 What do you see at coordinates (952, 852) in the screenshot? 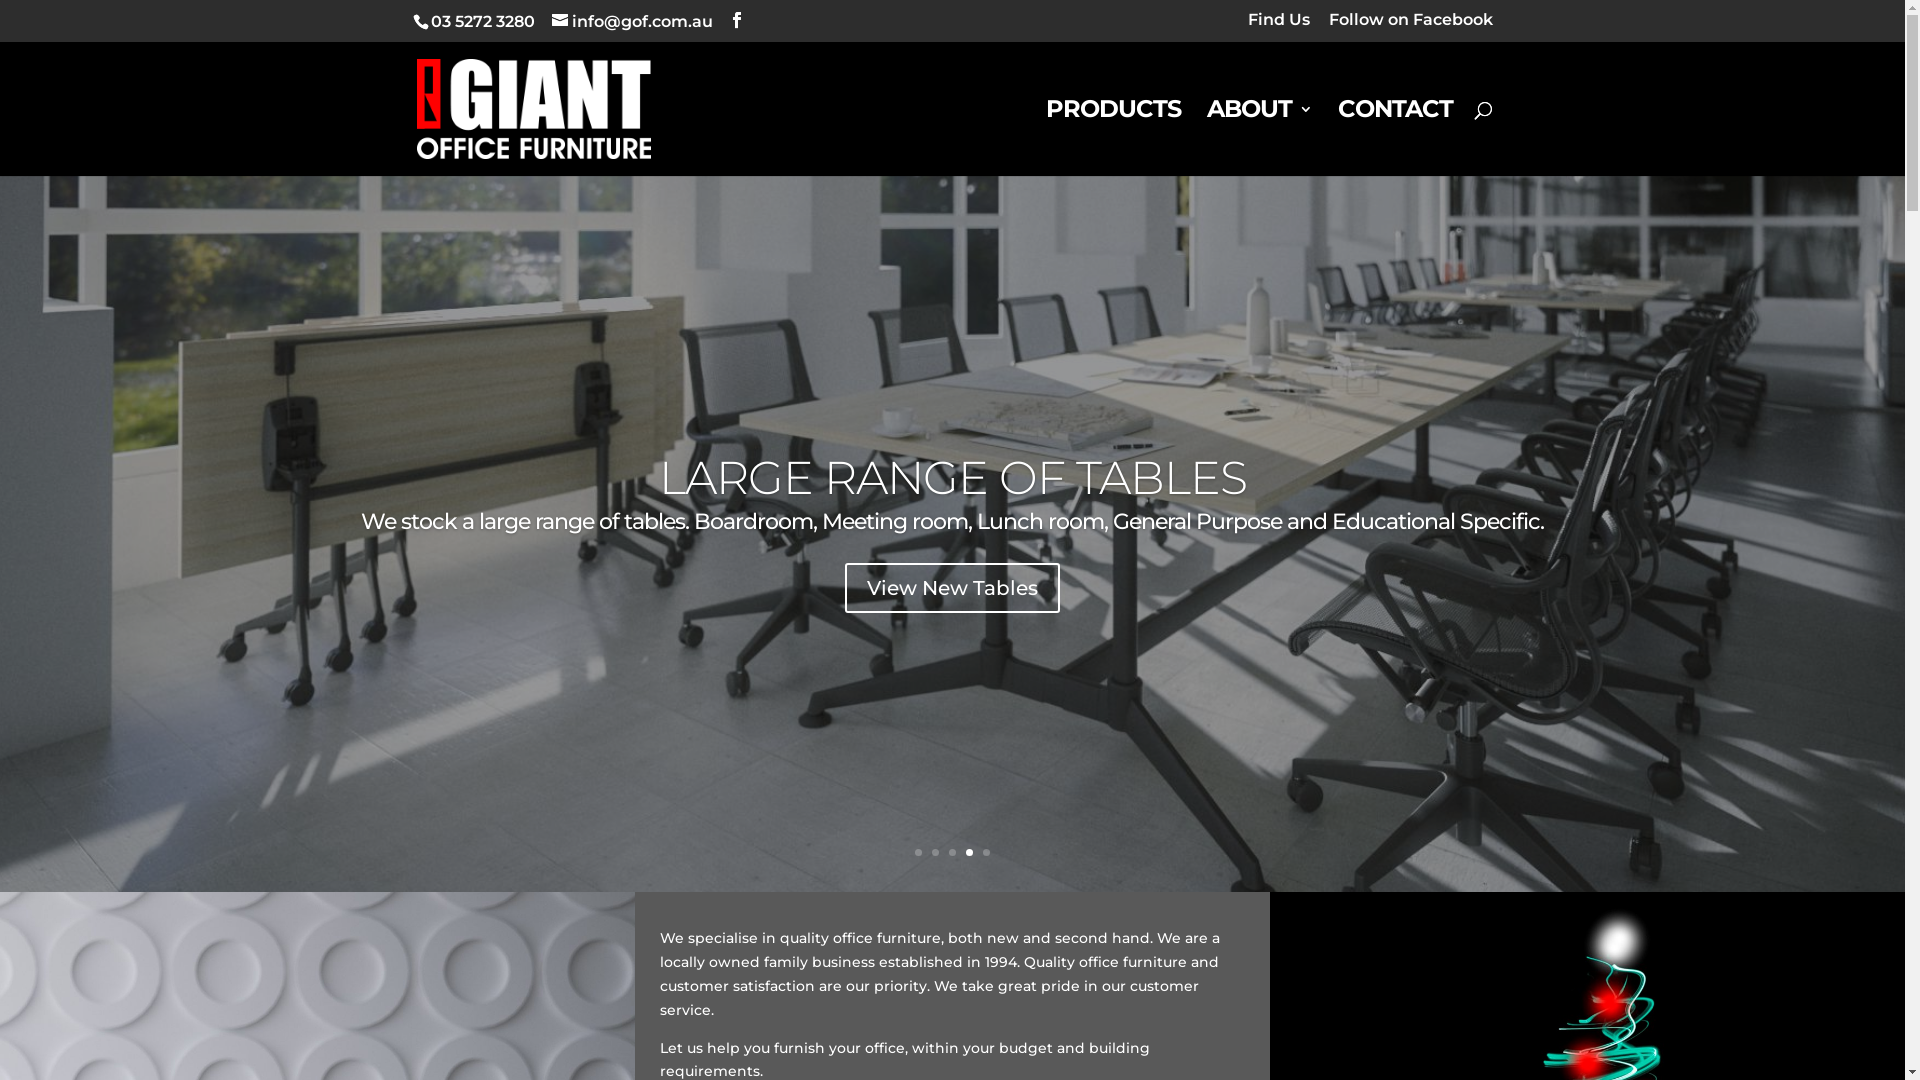
I see `3` at bounding box center [952, 852].